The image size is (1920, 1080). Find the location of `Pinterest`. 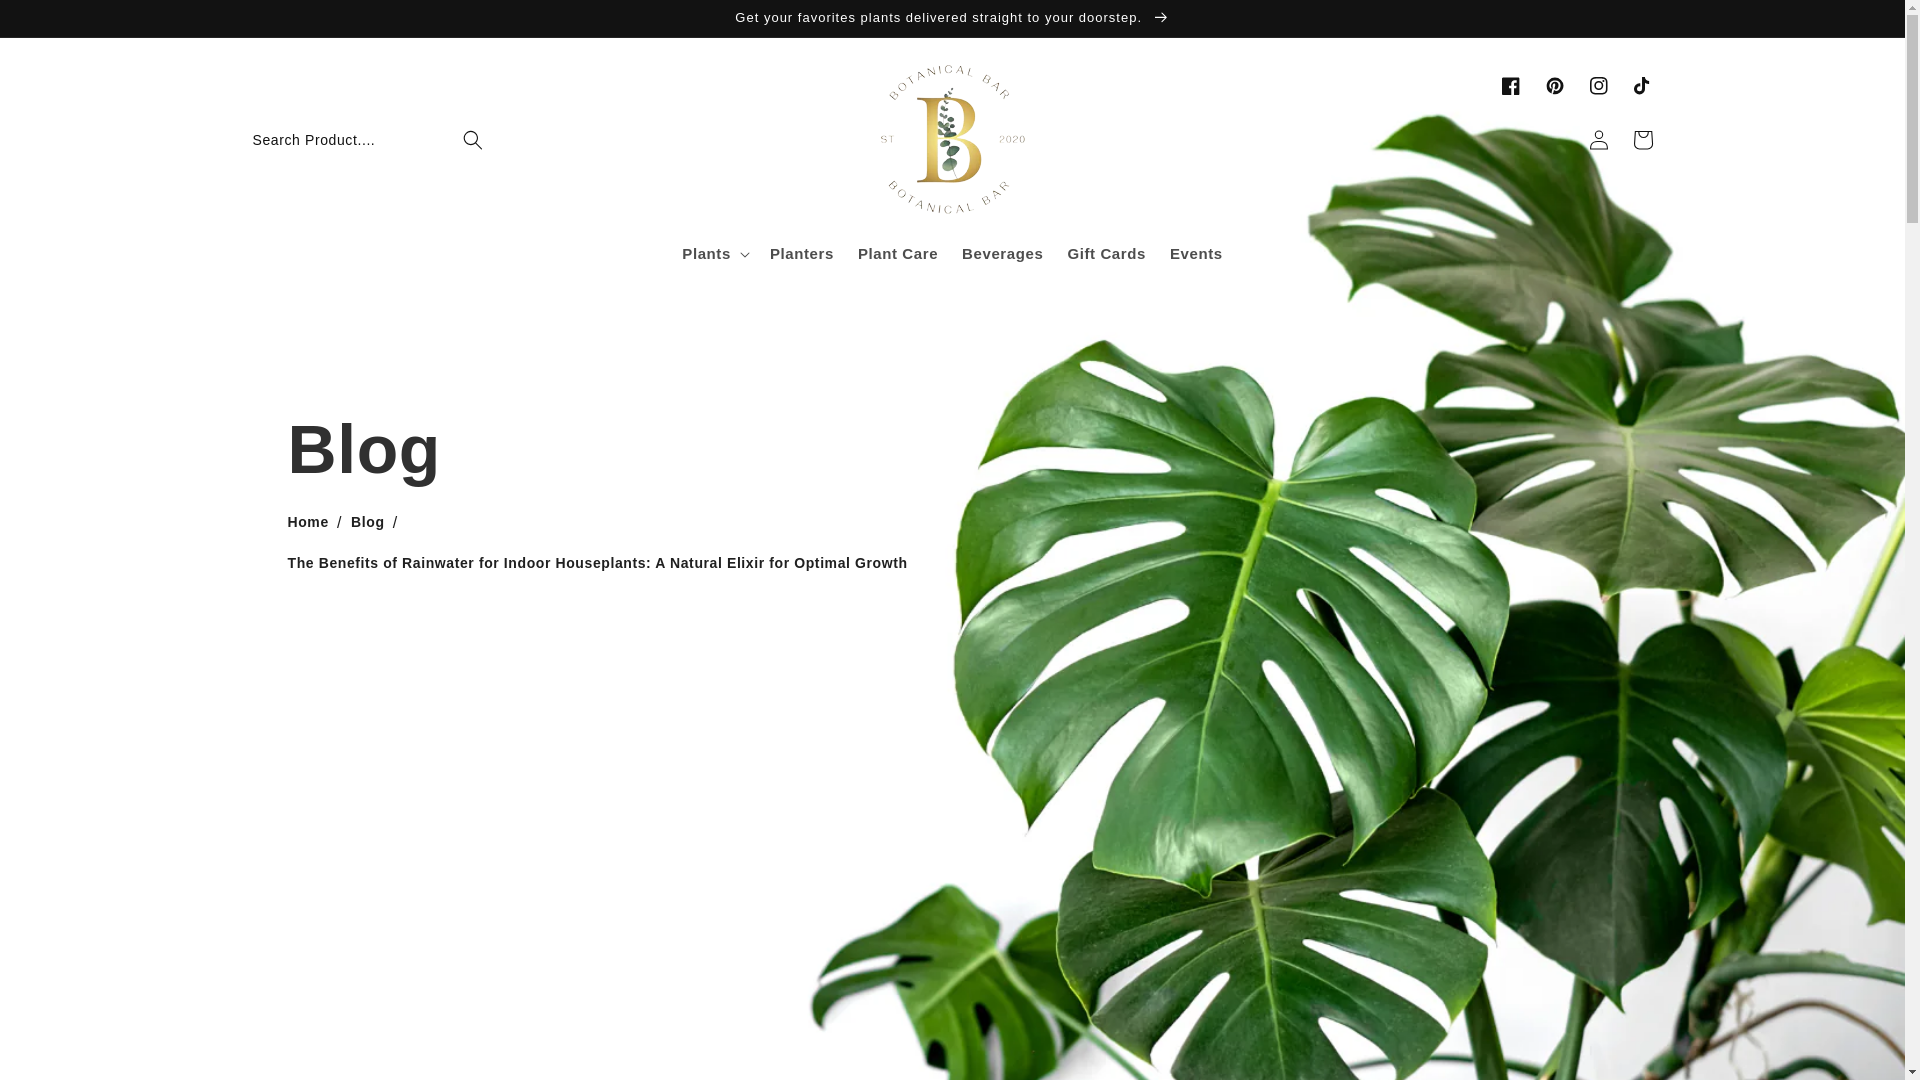

Pinterest is located at coordinates (1554, 86).